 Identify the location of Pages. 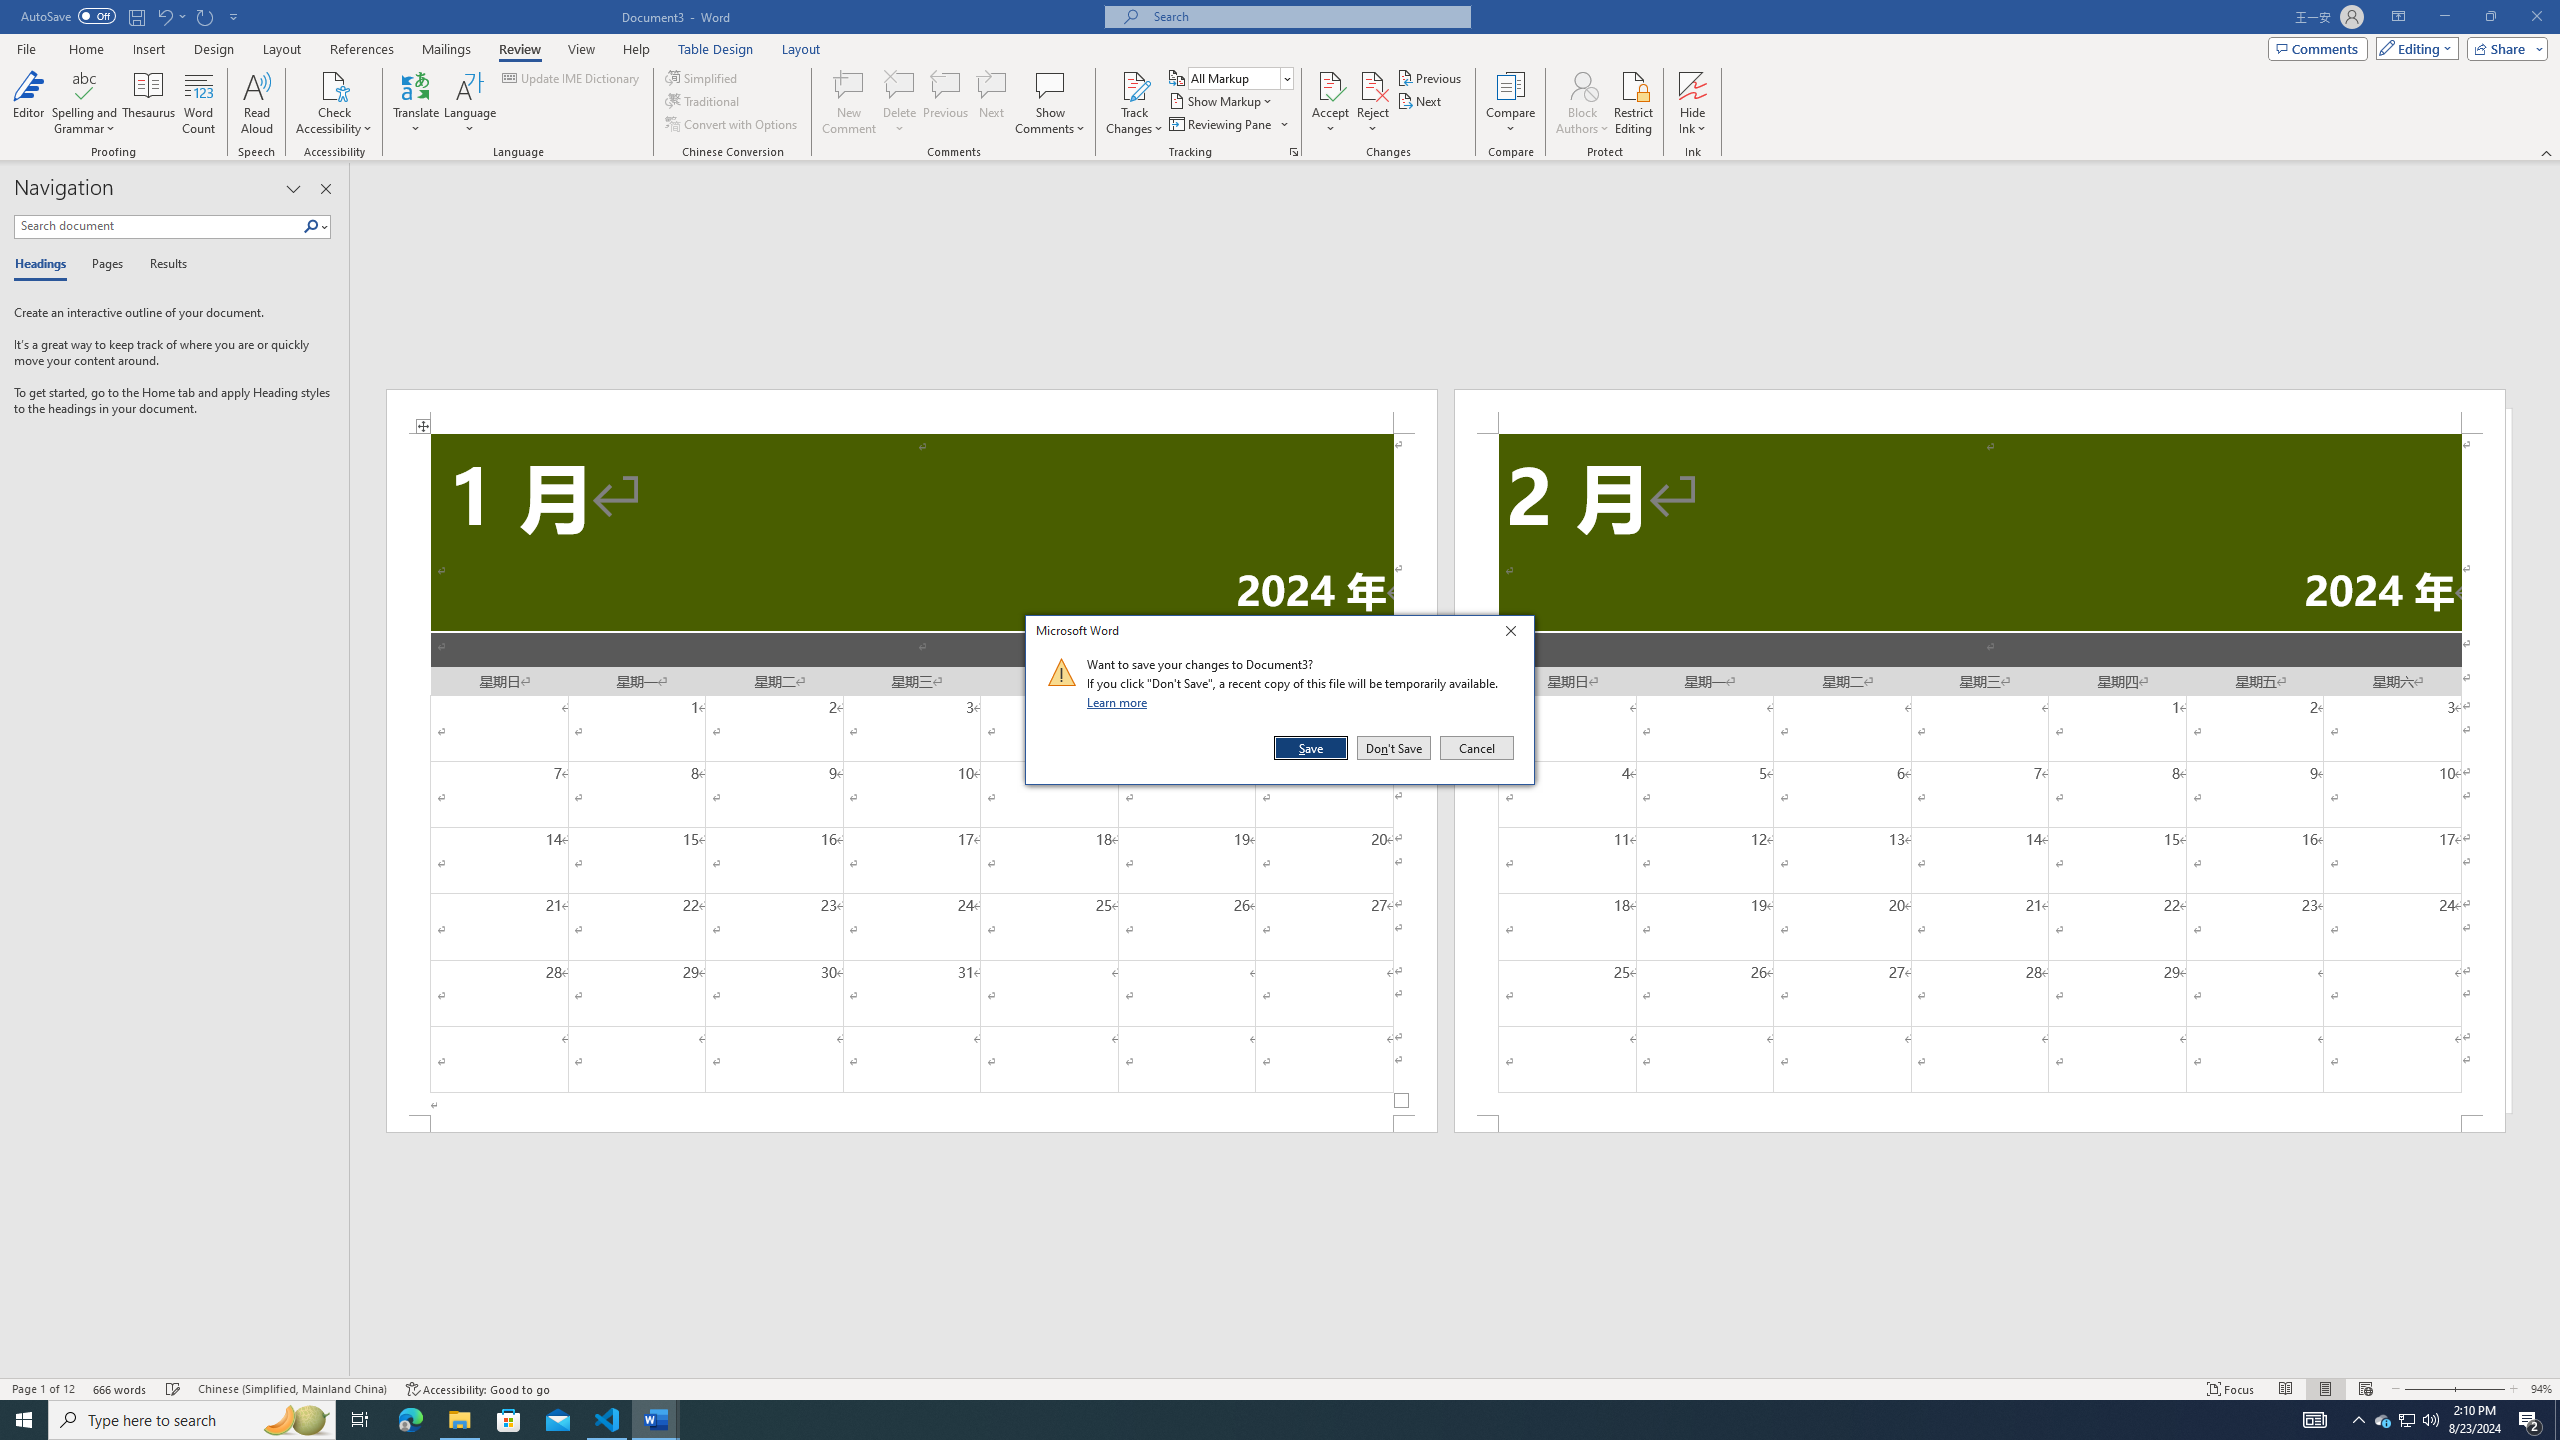
(1120, 702).